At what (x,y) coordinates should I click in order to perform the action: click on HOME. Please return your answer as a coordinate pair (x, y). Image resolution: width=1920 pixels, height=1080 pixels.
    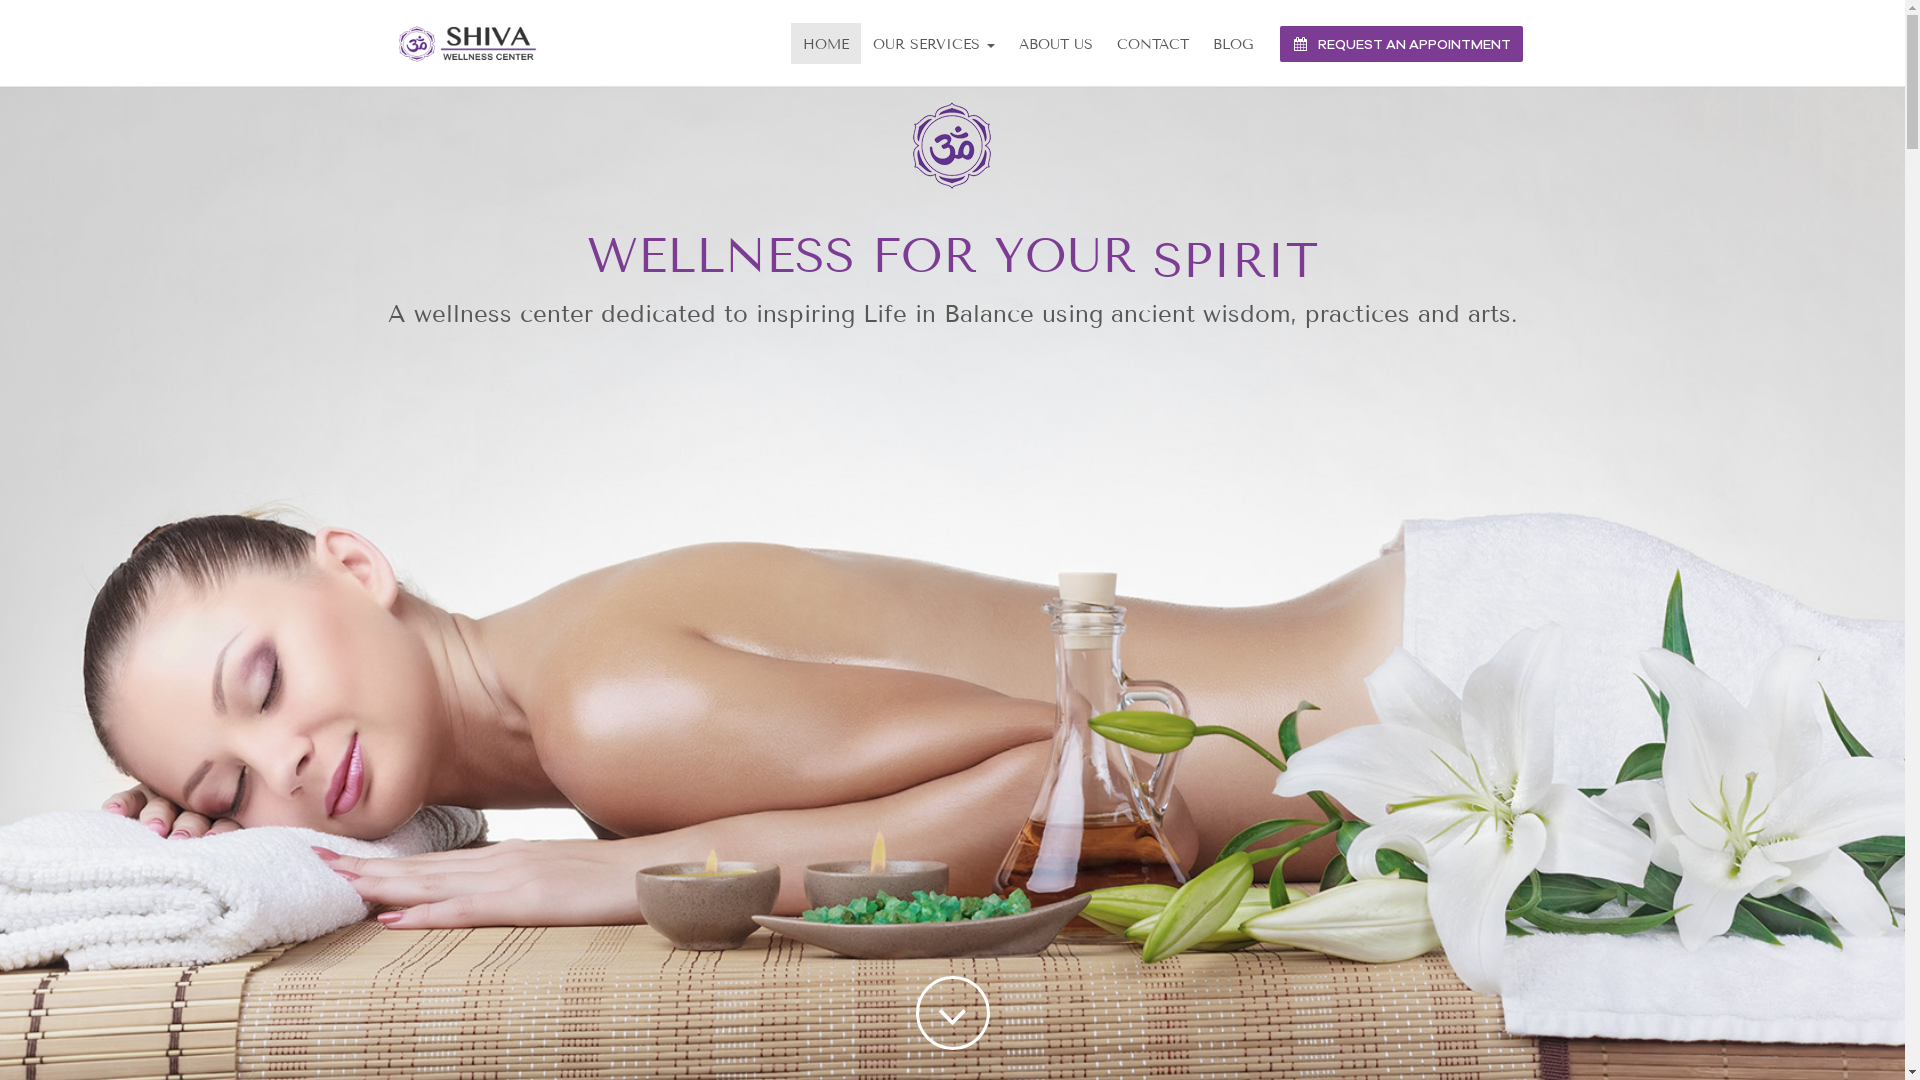
    Looking at the image, I should click on (825, 44).